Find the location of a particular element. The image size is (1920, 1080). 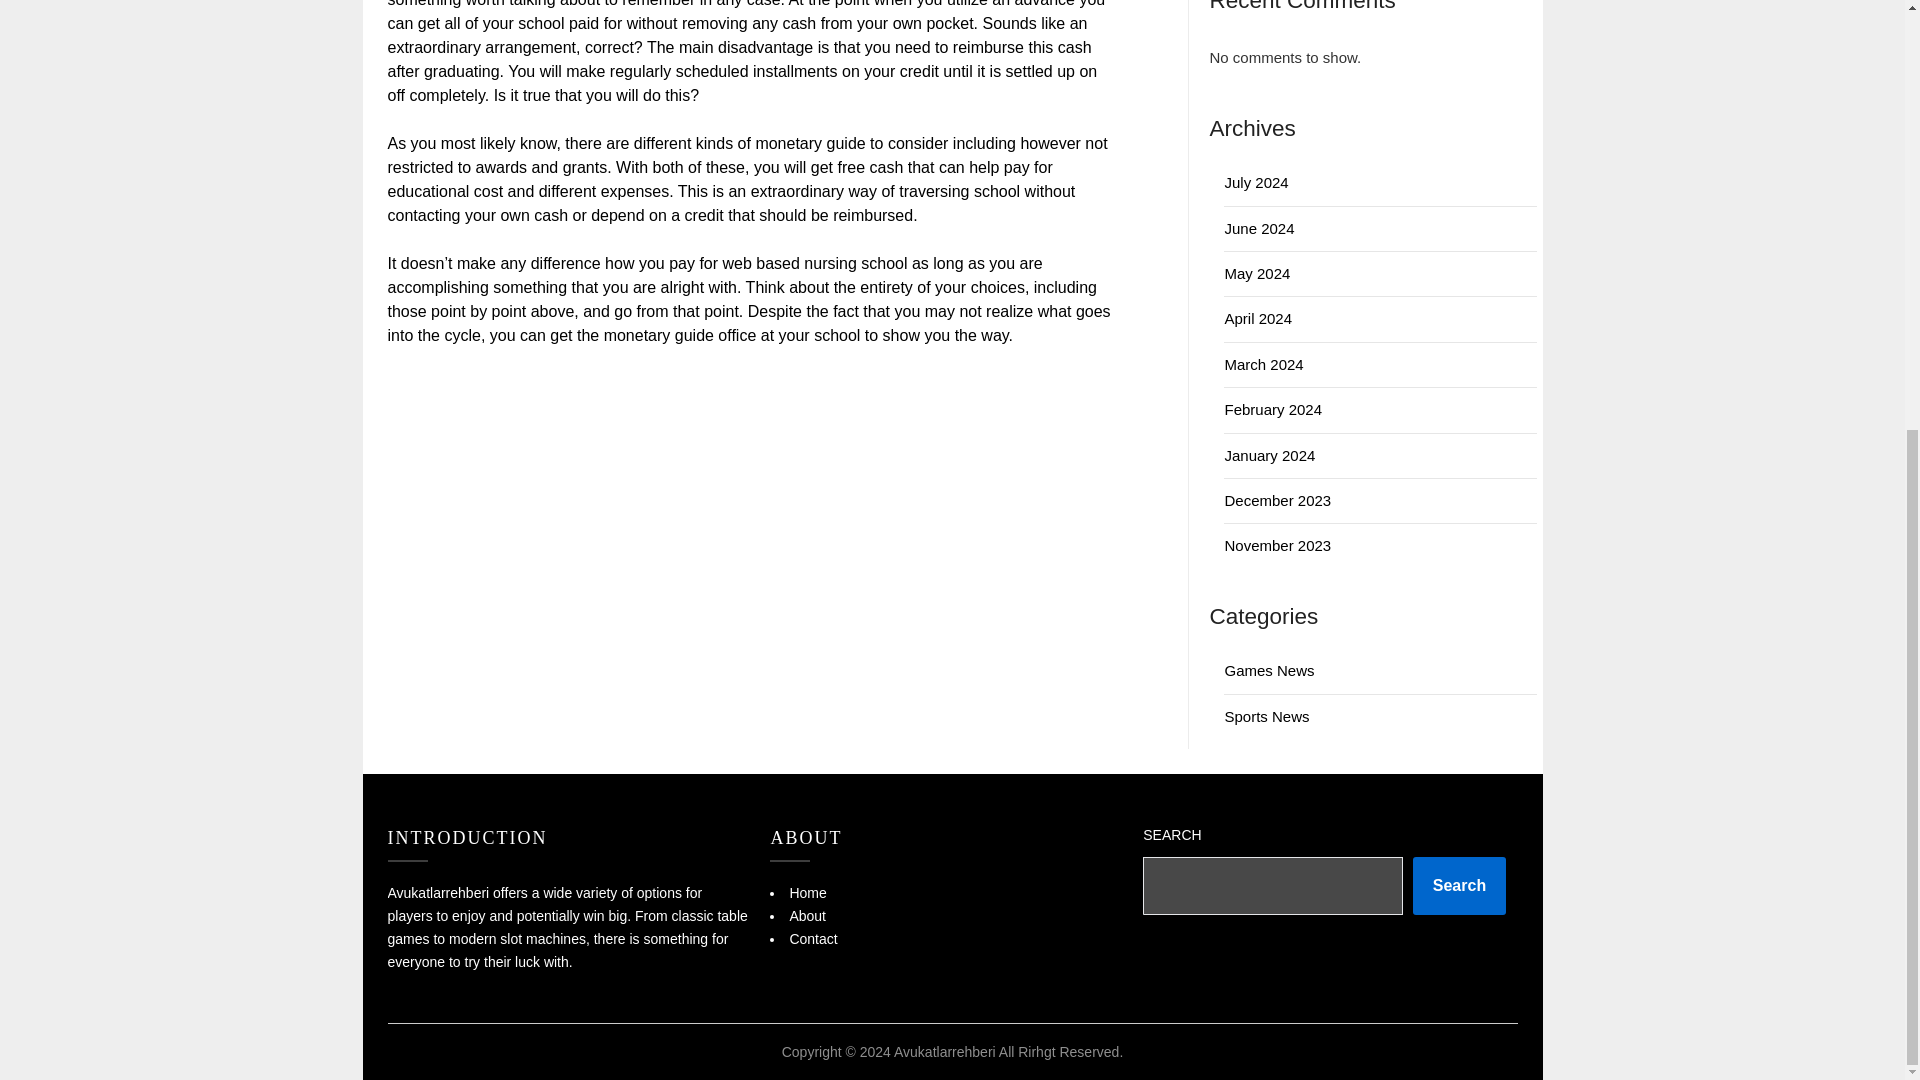

July 2024 is located at coordinates (1256, 182).